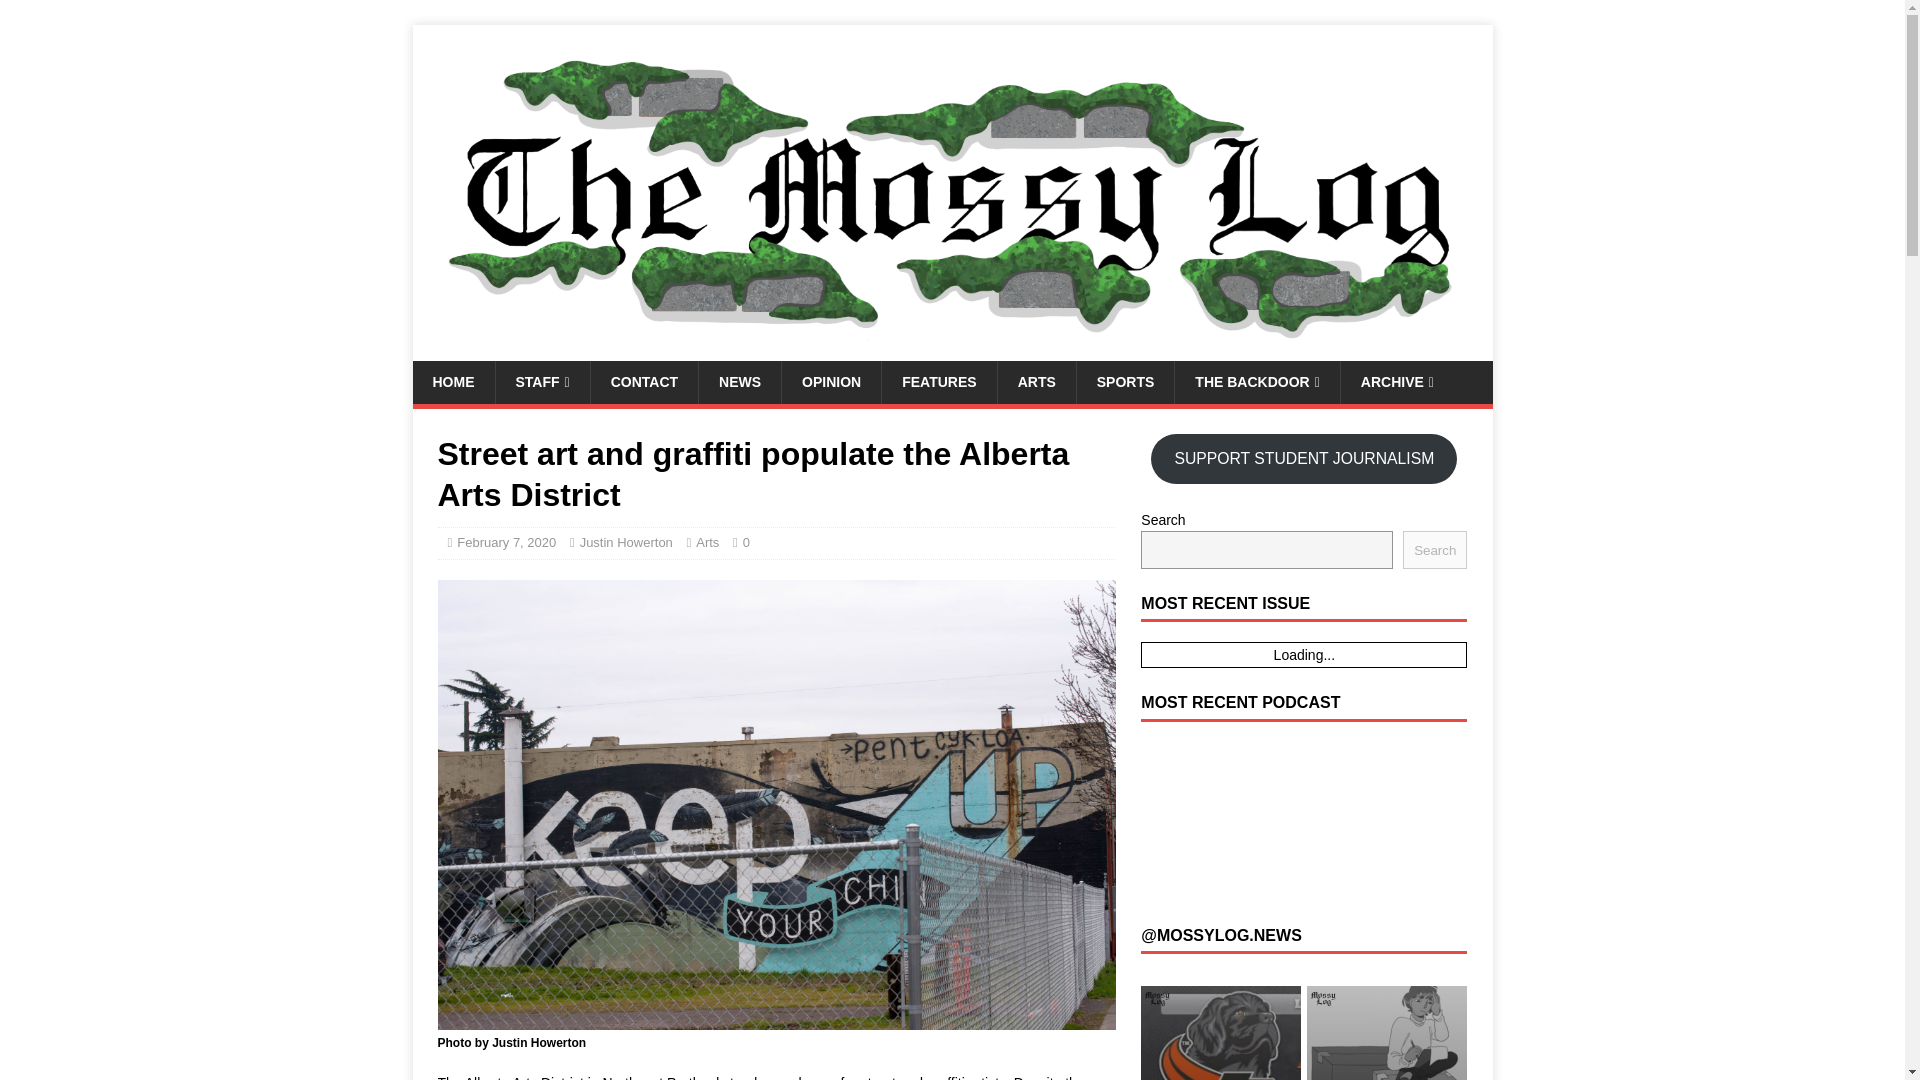 Image resolution: width=1920 pixels, height=1080 pixels. I want to click on ARCHIVE, so click(1396, 381).